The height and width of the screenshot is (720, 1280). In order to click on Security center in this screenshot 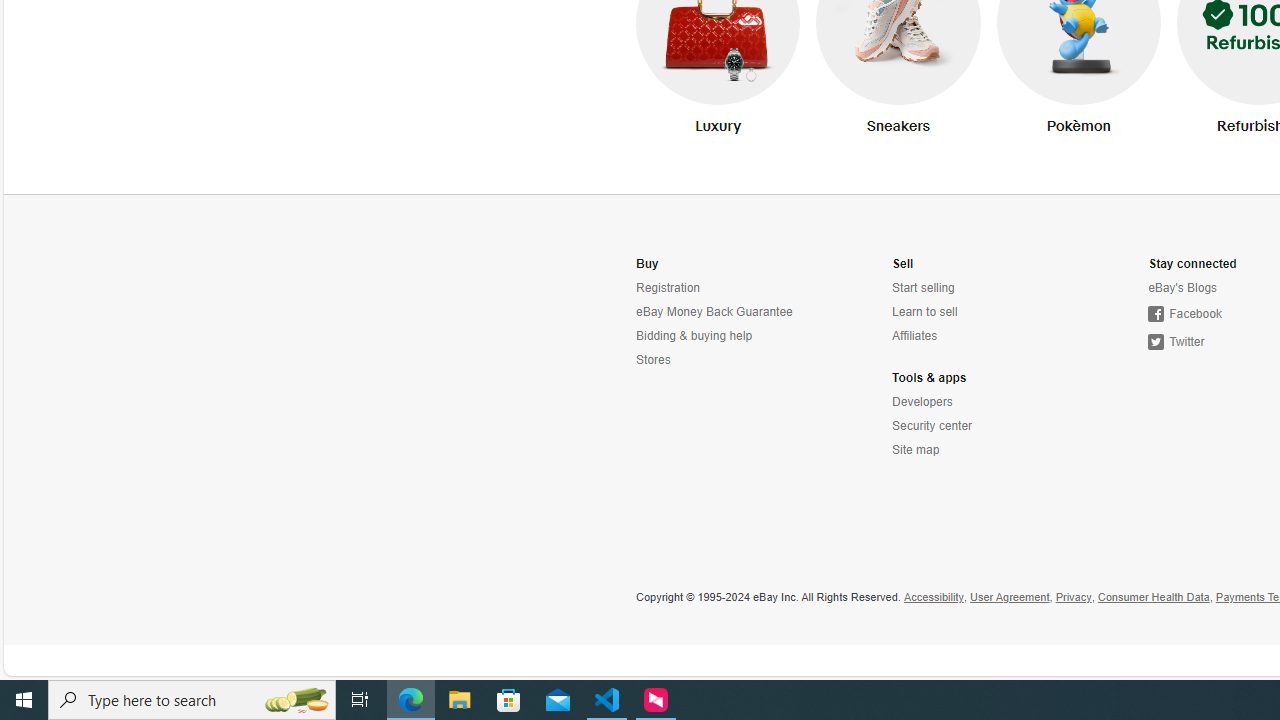, I will do `click(981, 426)`.